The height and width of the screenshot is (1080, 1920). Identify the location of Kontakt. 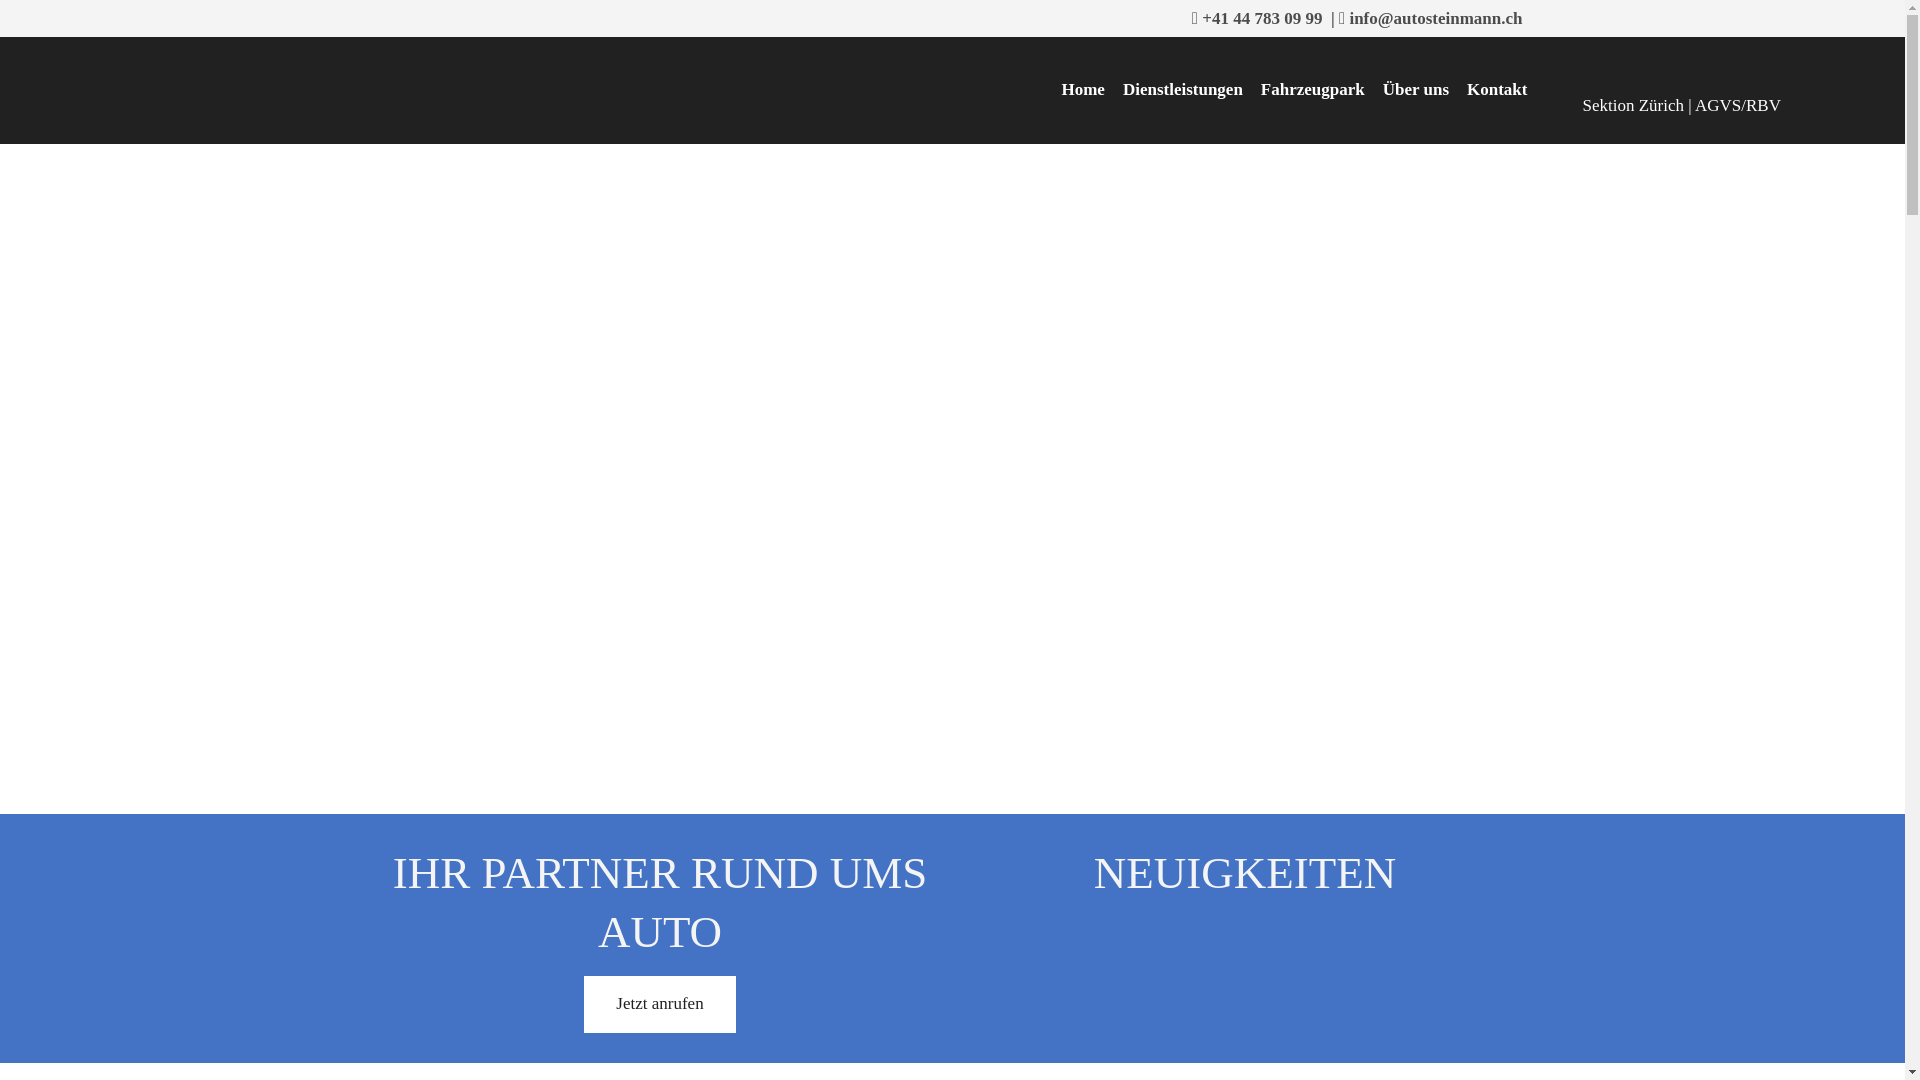
(1497, 90).